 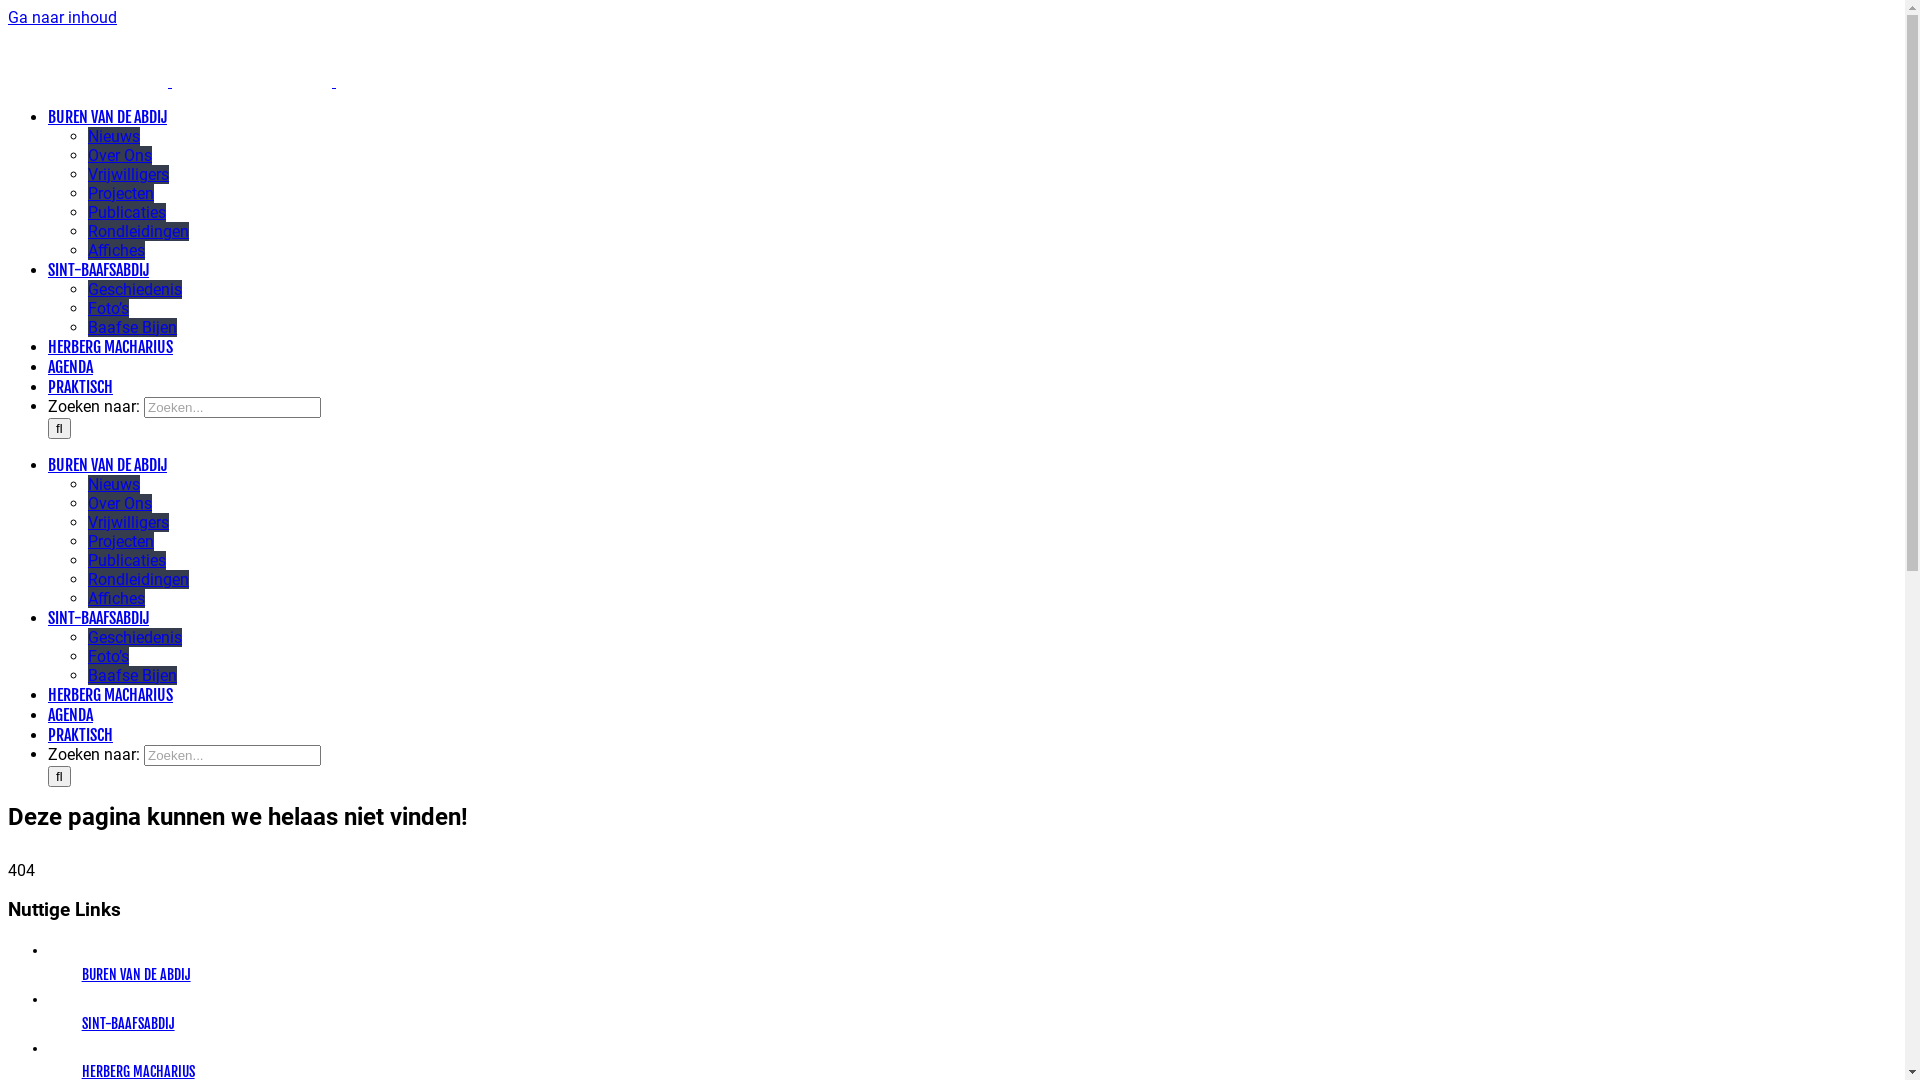 I want to click on Geschiedenis, so click(x=135, y=290).